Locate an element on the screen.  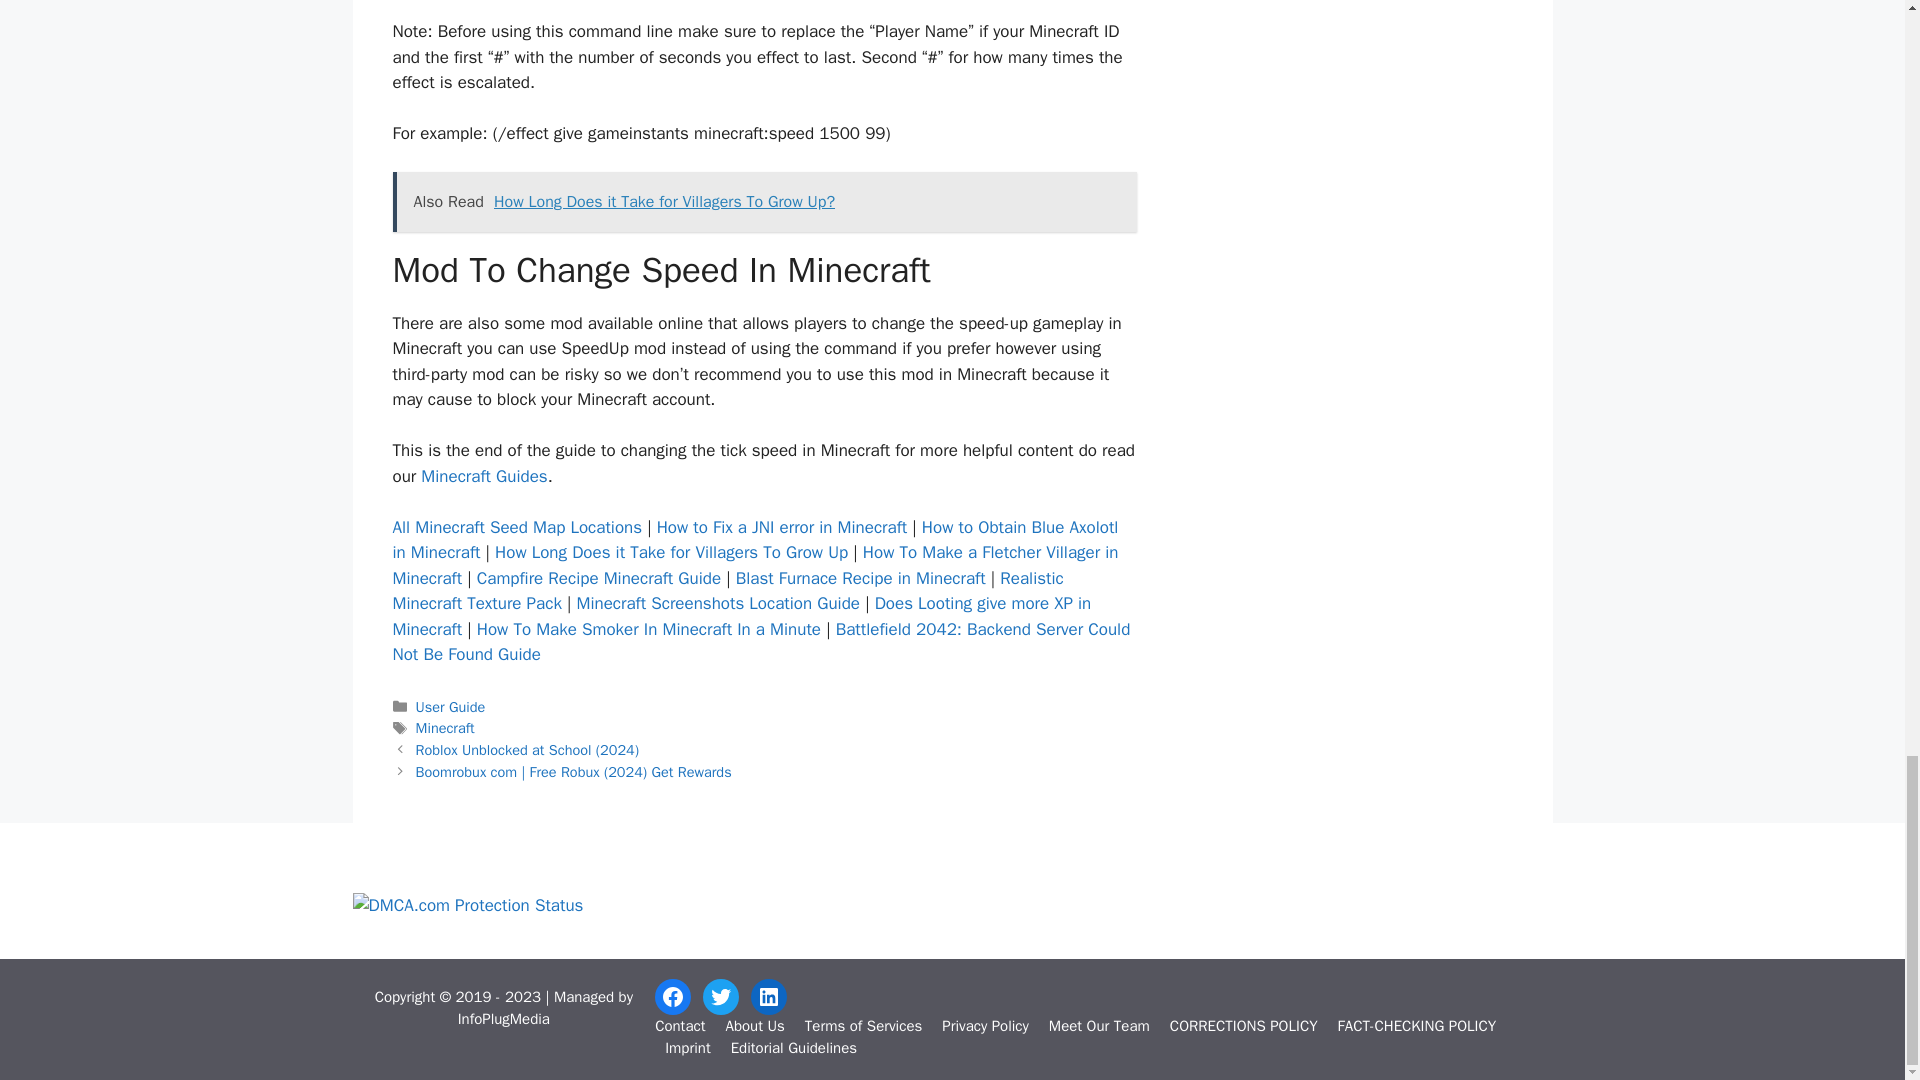
Minecraft Guides is located at coordinates (484, 476).